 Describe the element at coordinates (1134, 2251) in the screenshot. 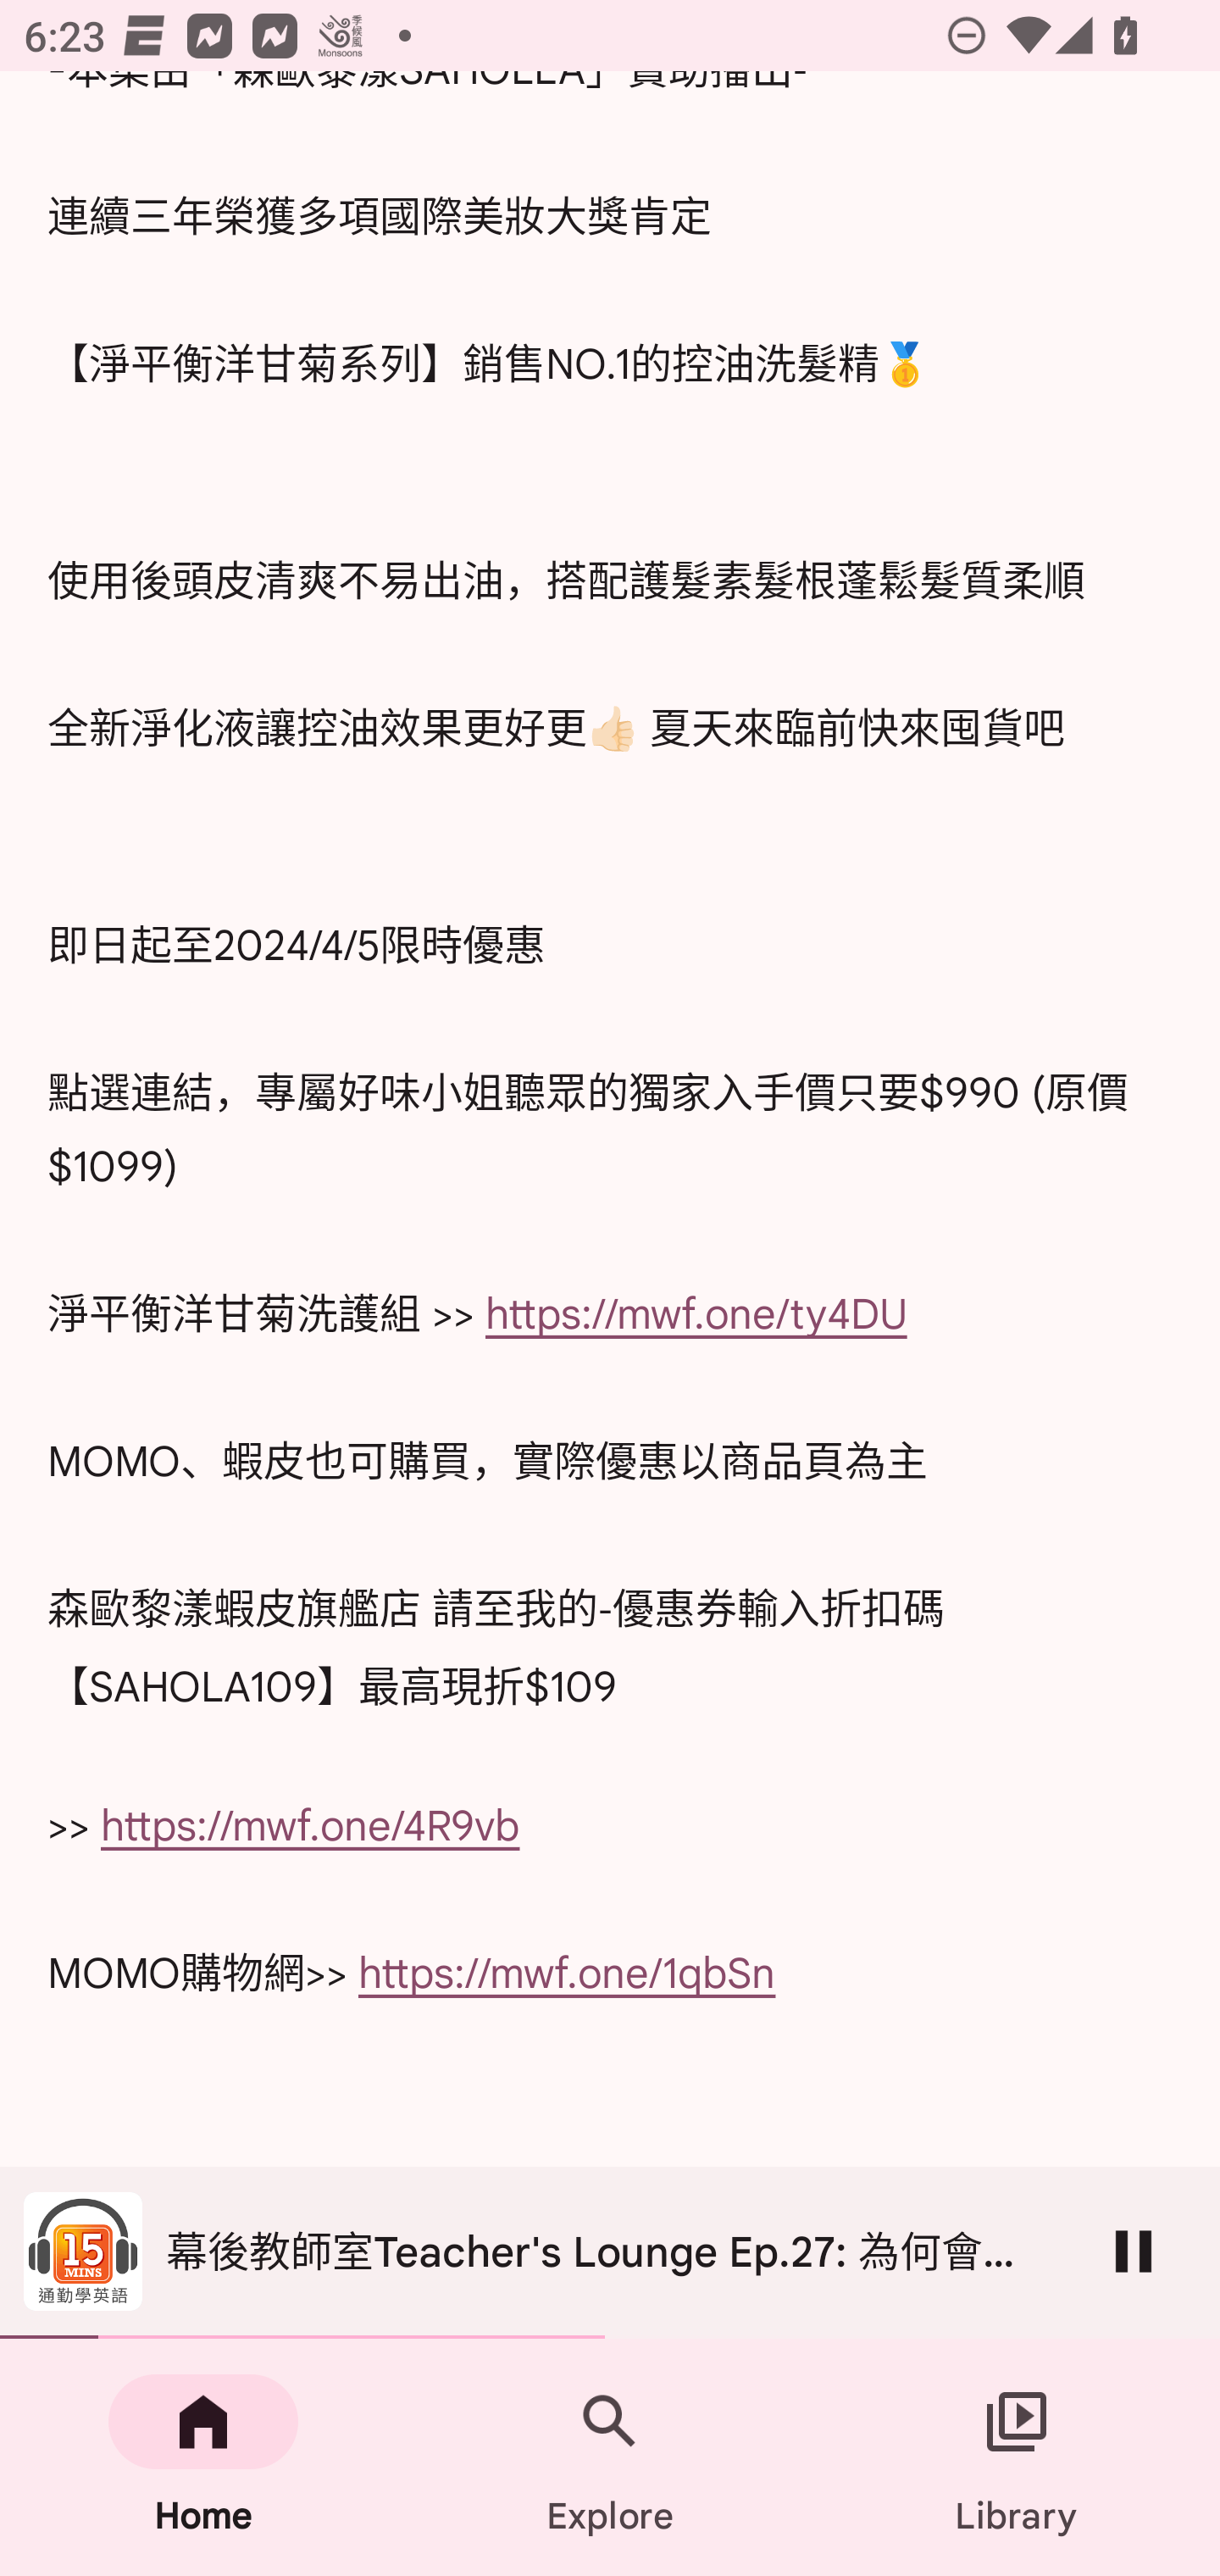

I see `Pause` at that location.